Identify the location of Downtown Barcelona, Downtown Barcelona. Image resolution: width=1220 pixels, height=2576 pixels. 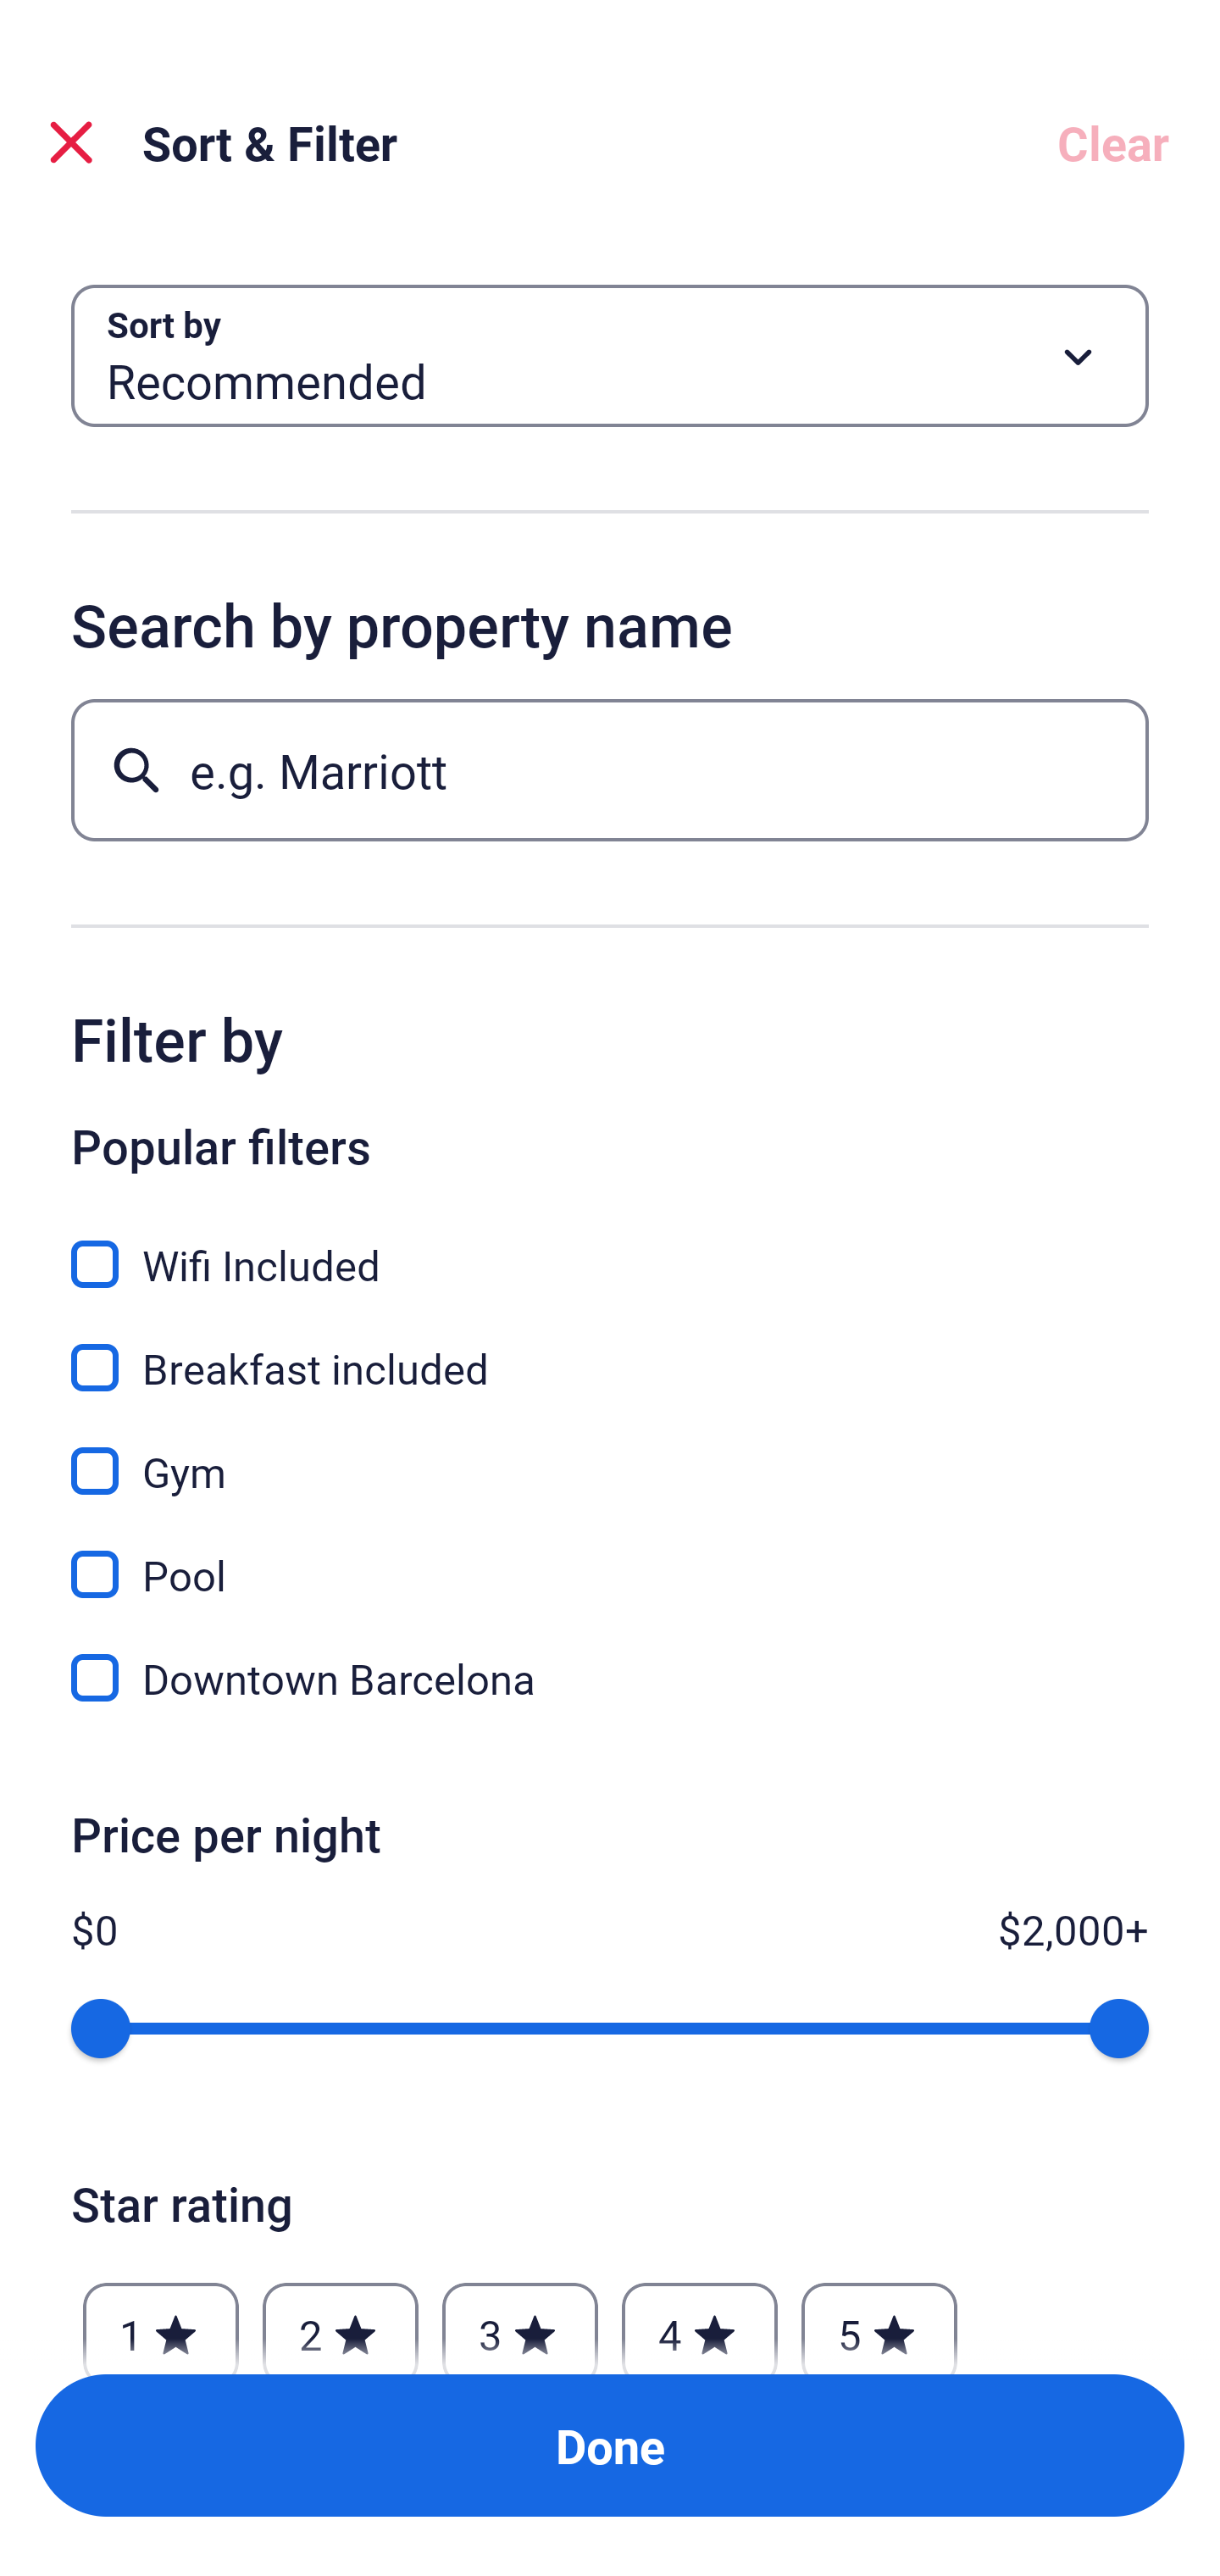
(610, 1678).